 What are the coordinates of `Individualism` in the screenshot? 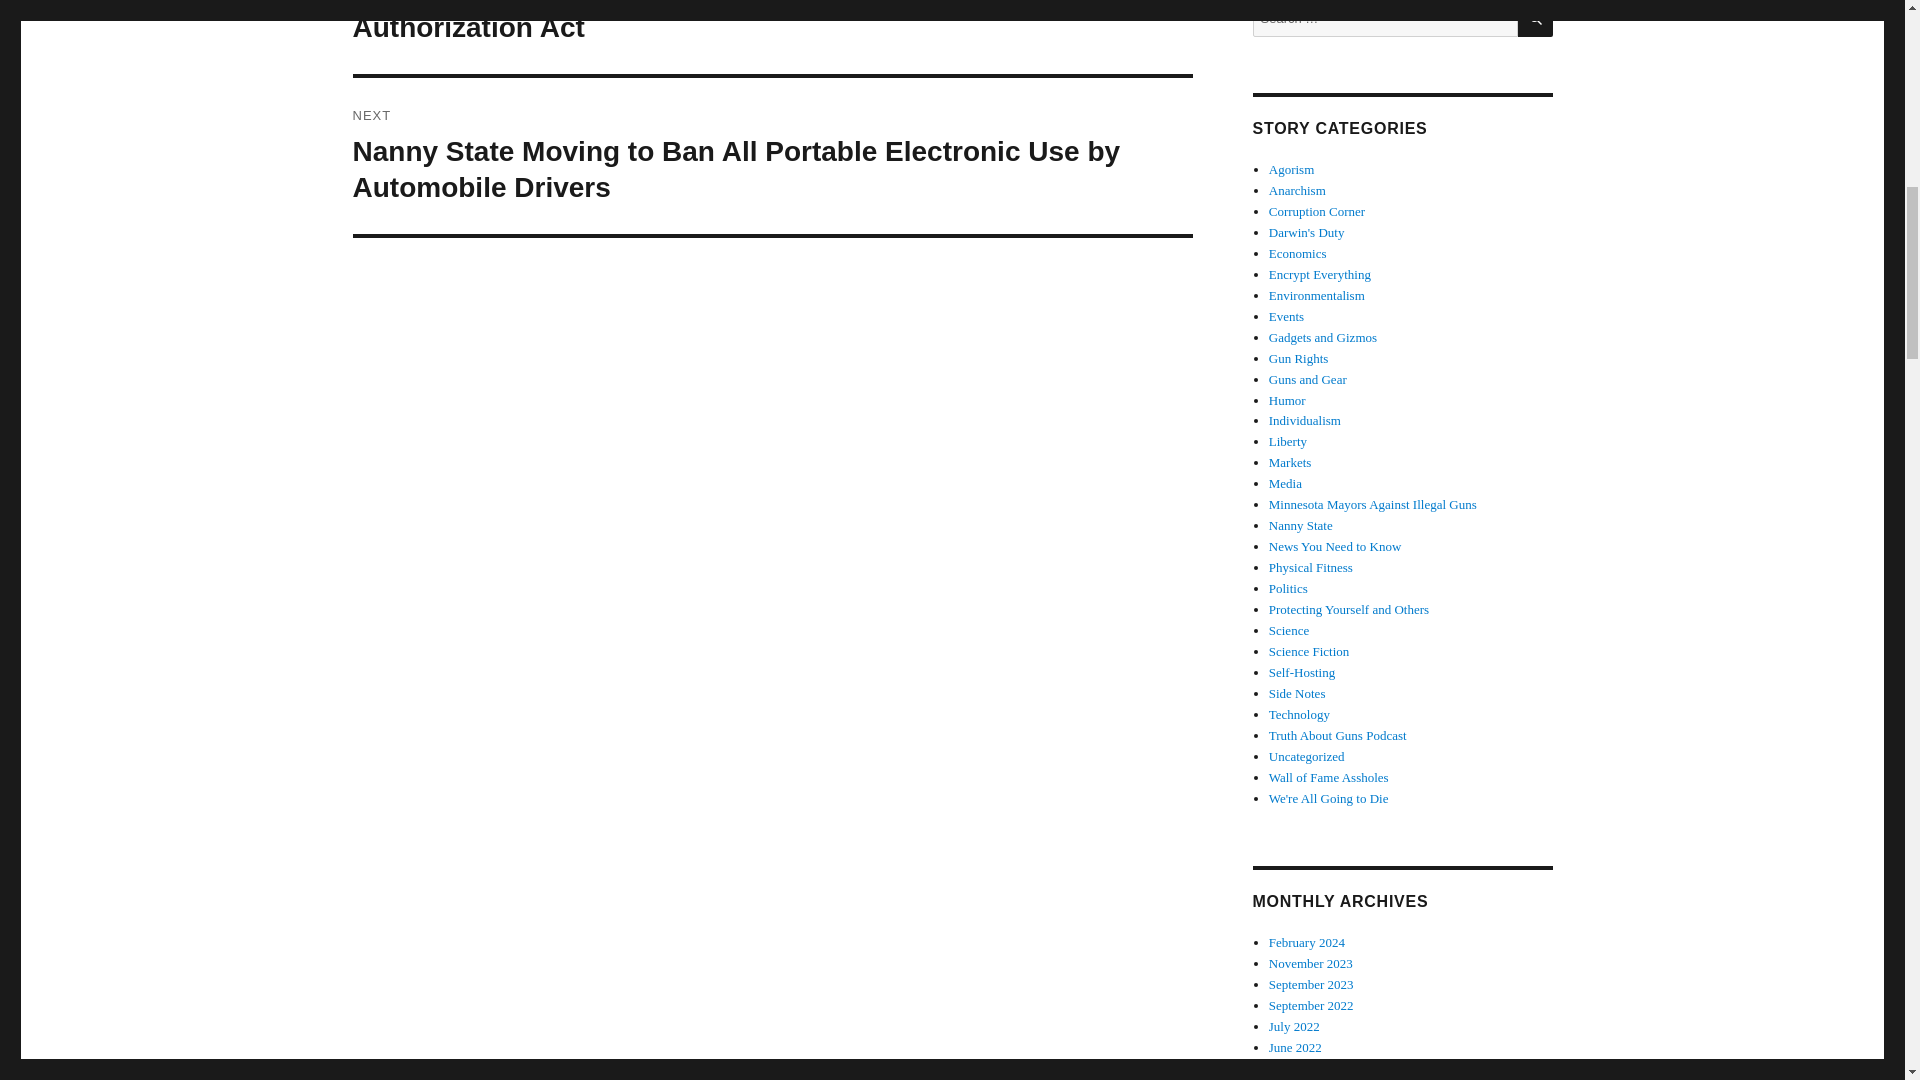 It's located at (1304, 420).